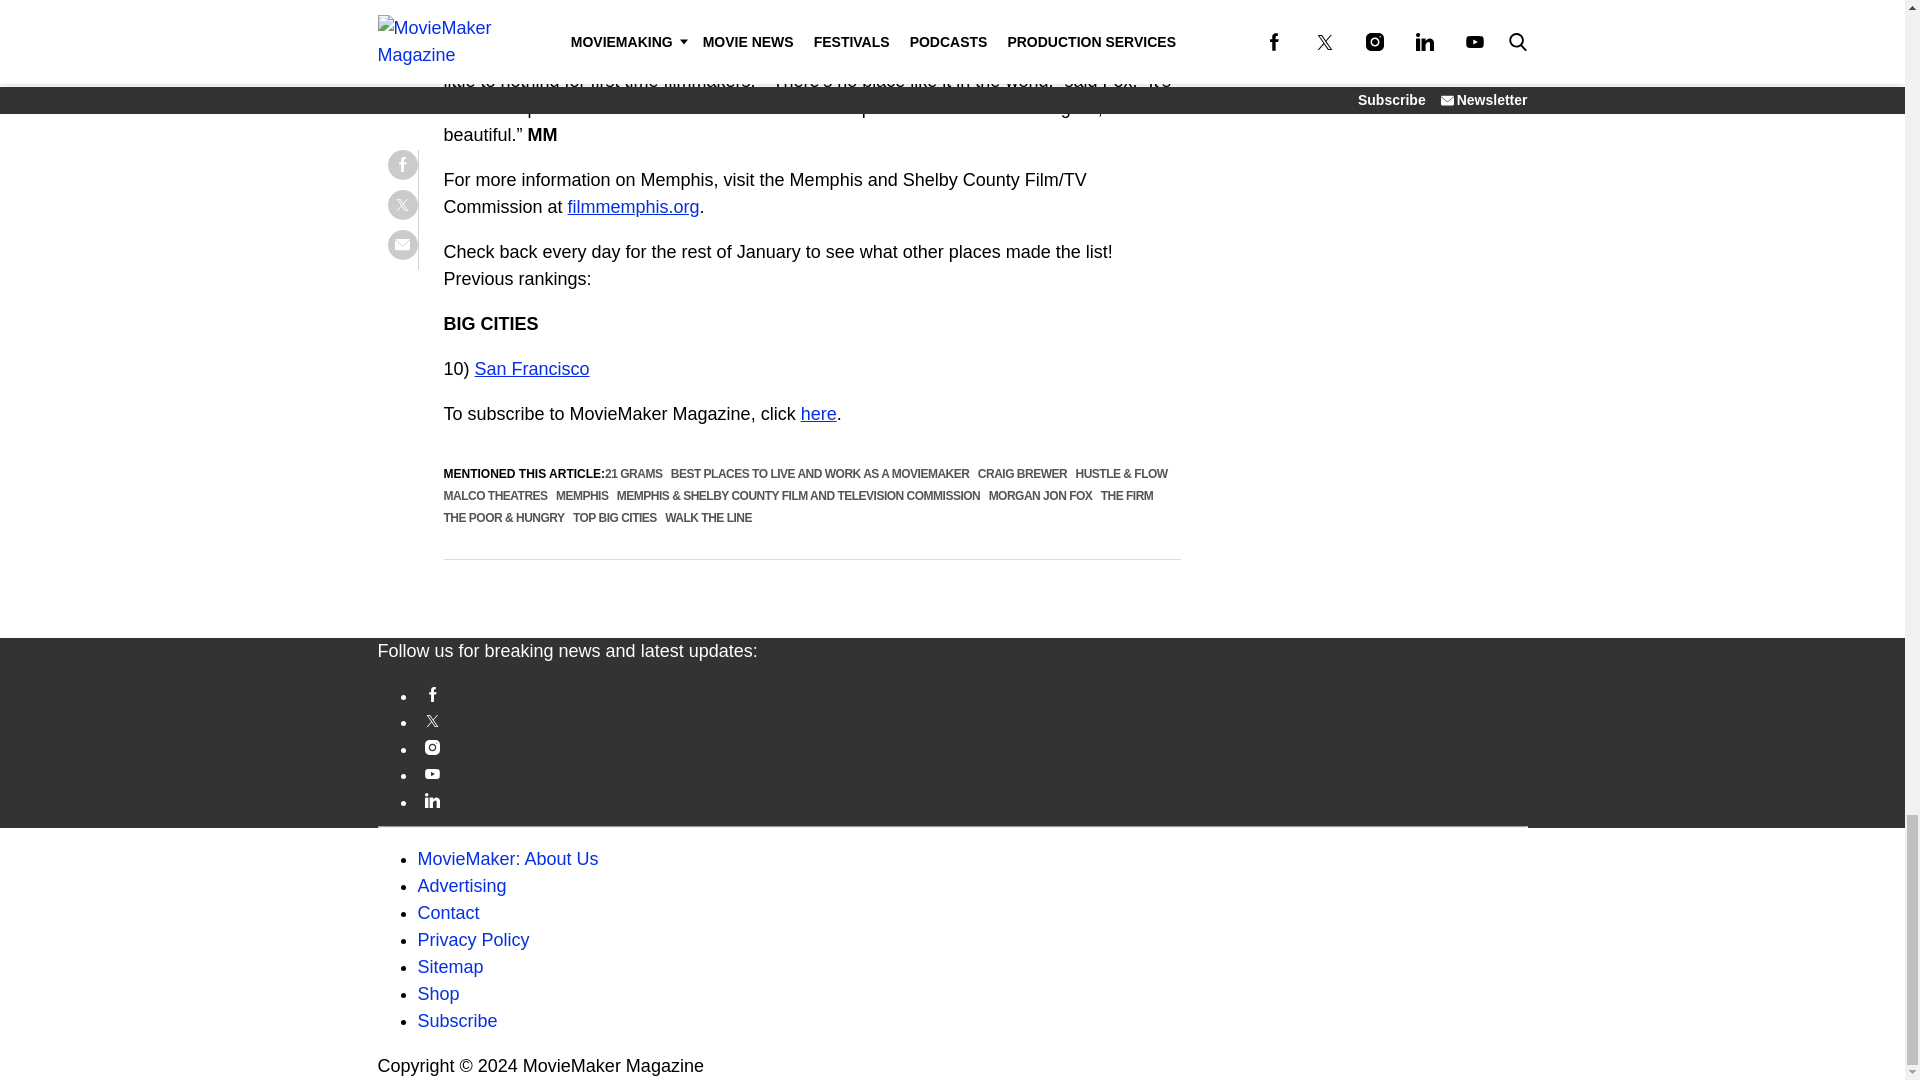 The image size is (1920, 1080). I want to click on Follow us on Instagram, so click(973, 746).